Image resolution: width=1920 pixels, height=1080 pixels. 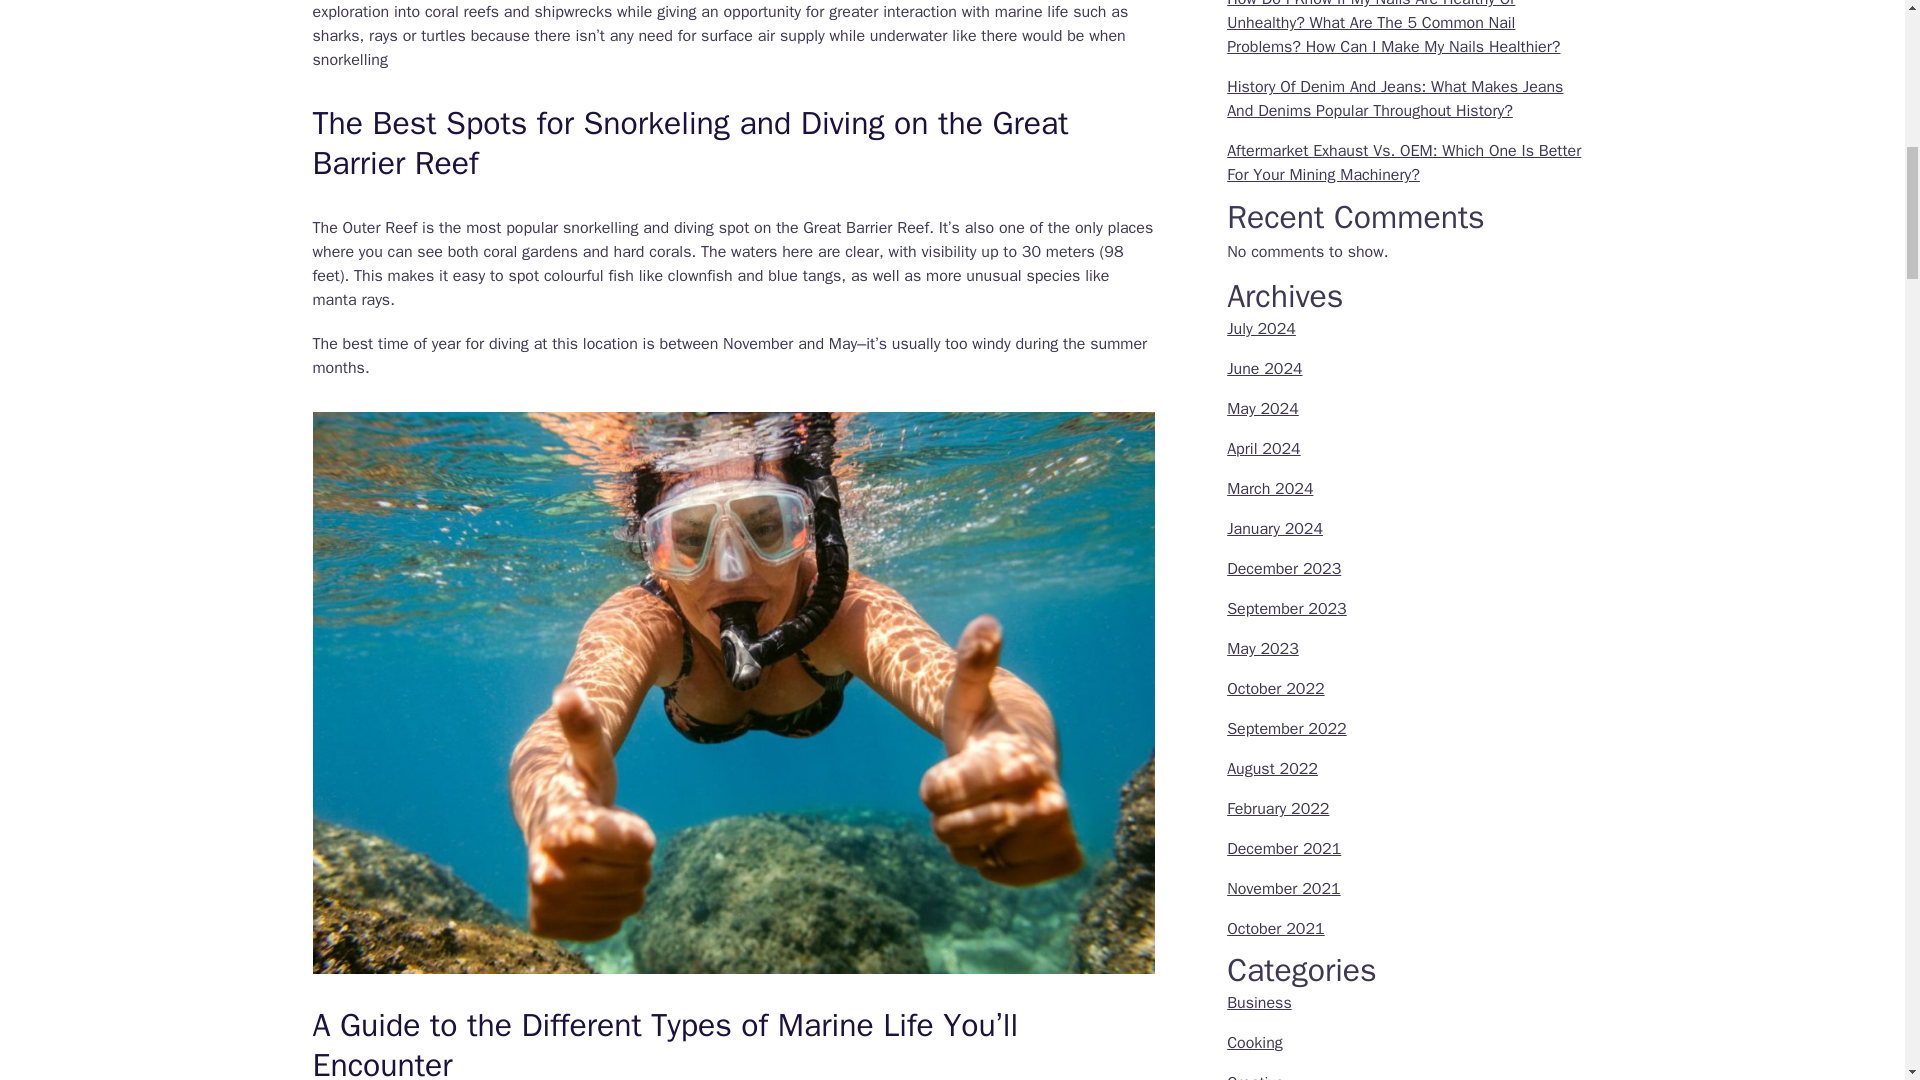 What do you see at coordinates (1270, 488) in the screenshot?
I see `March 2024` at bounding box center [1270, 488].